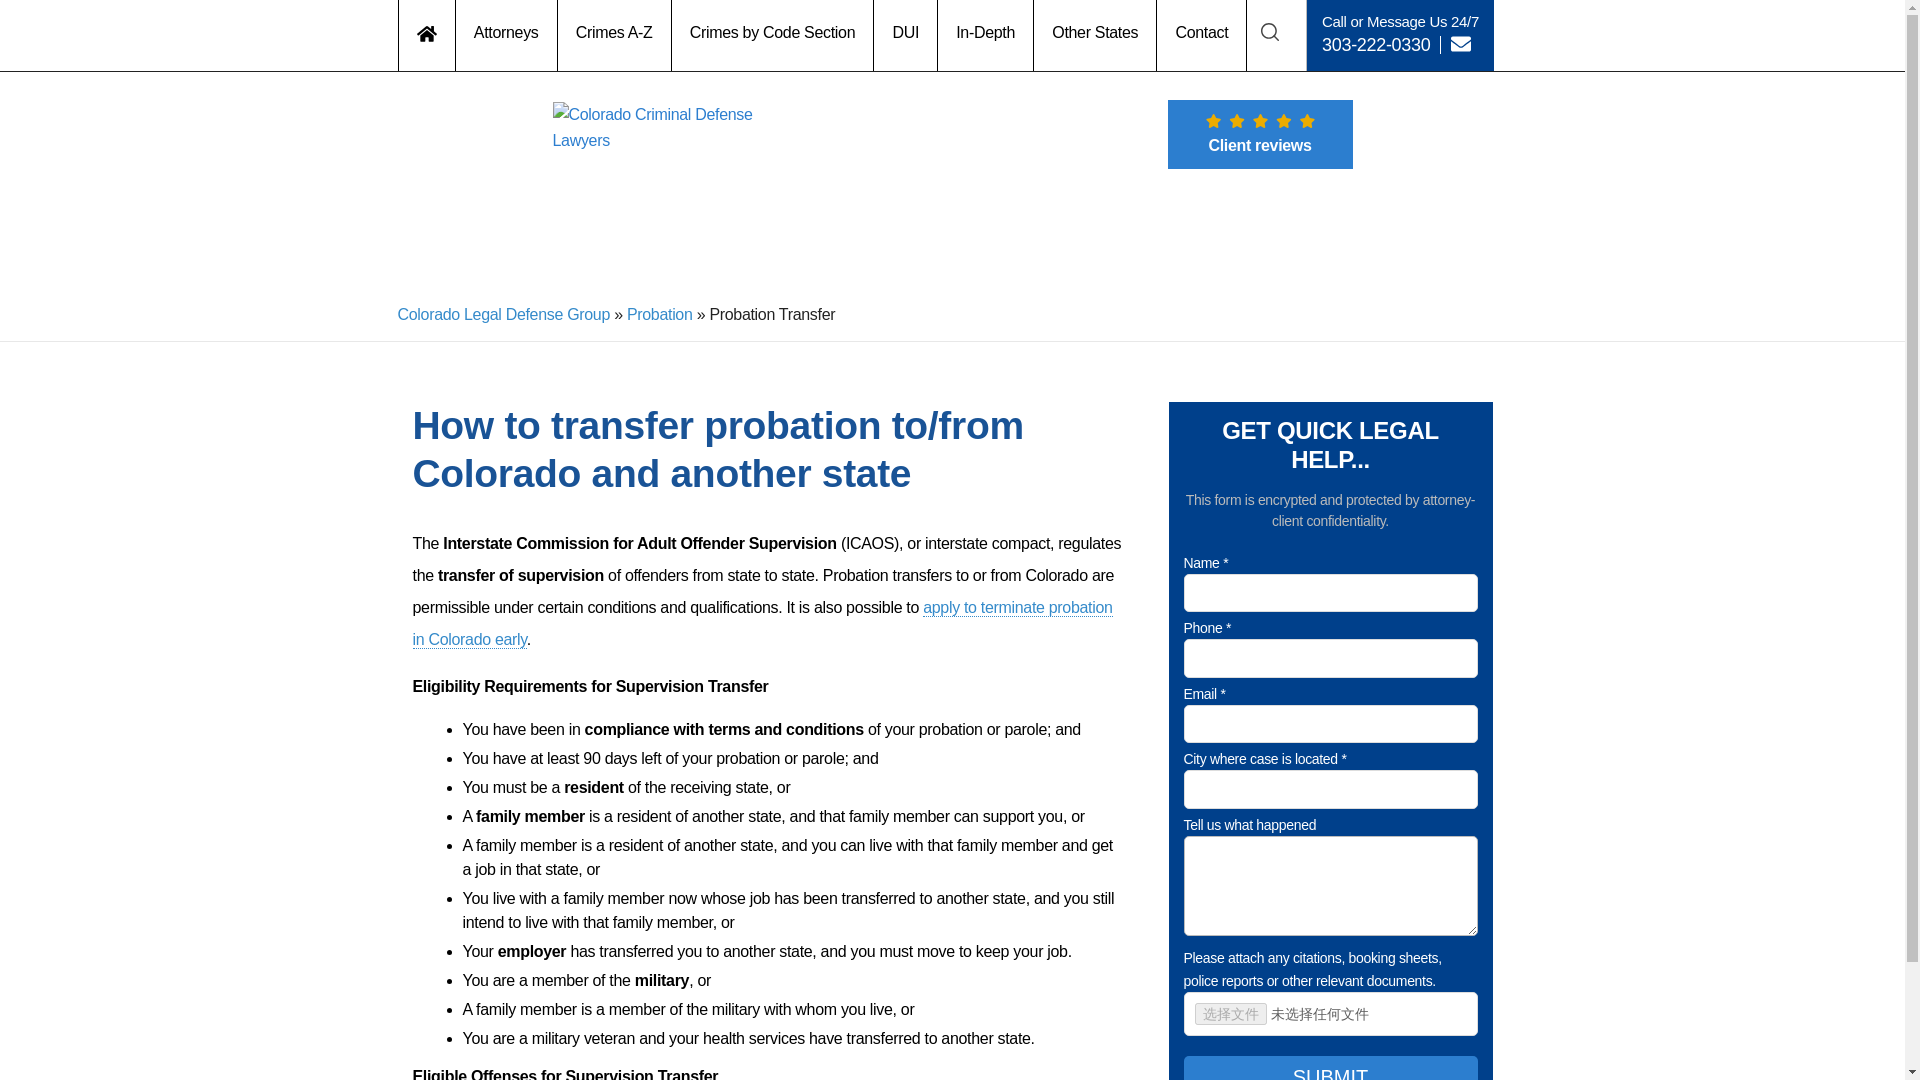 The image size is (1920, 1080). I want to click on Other States, so click(1096, 36).